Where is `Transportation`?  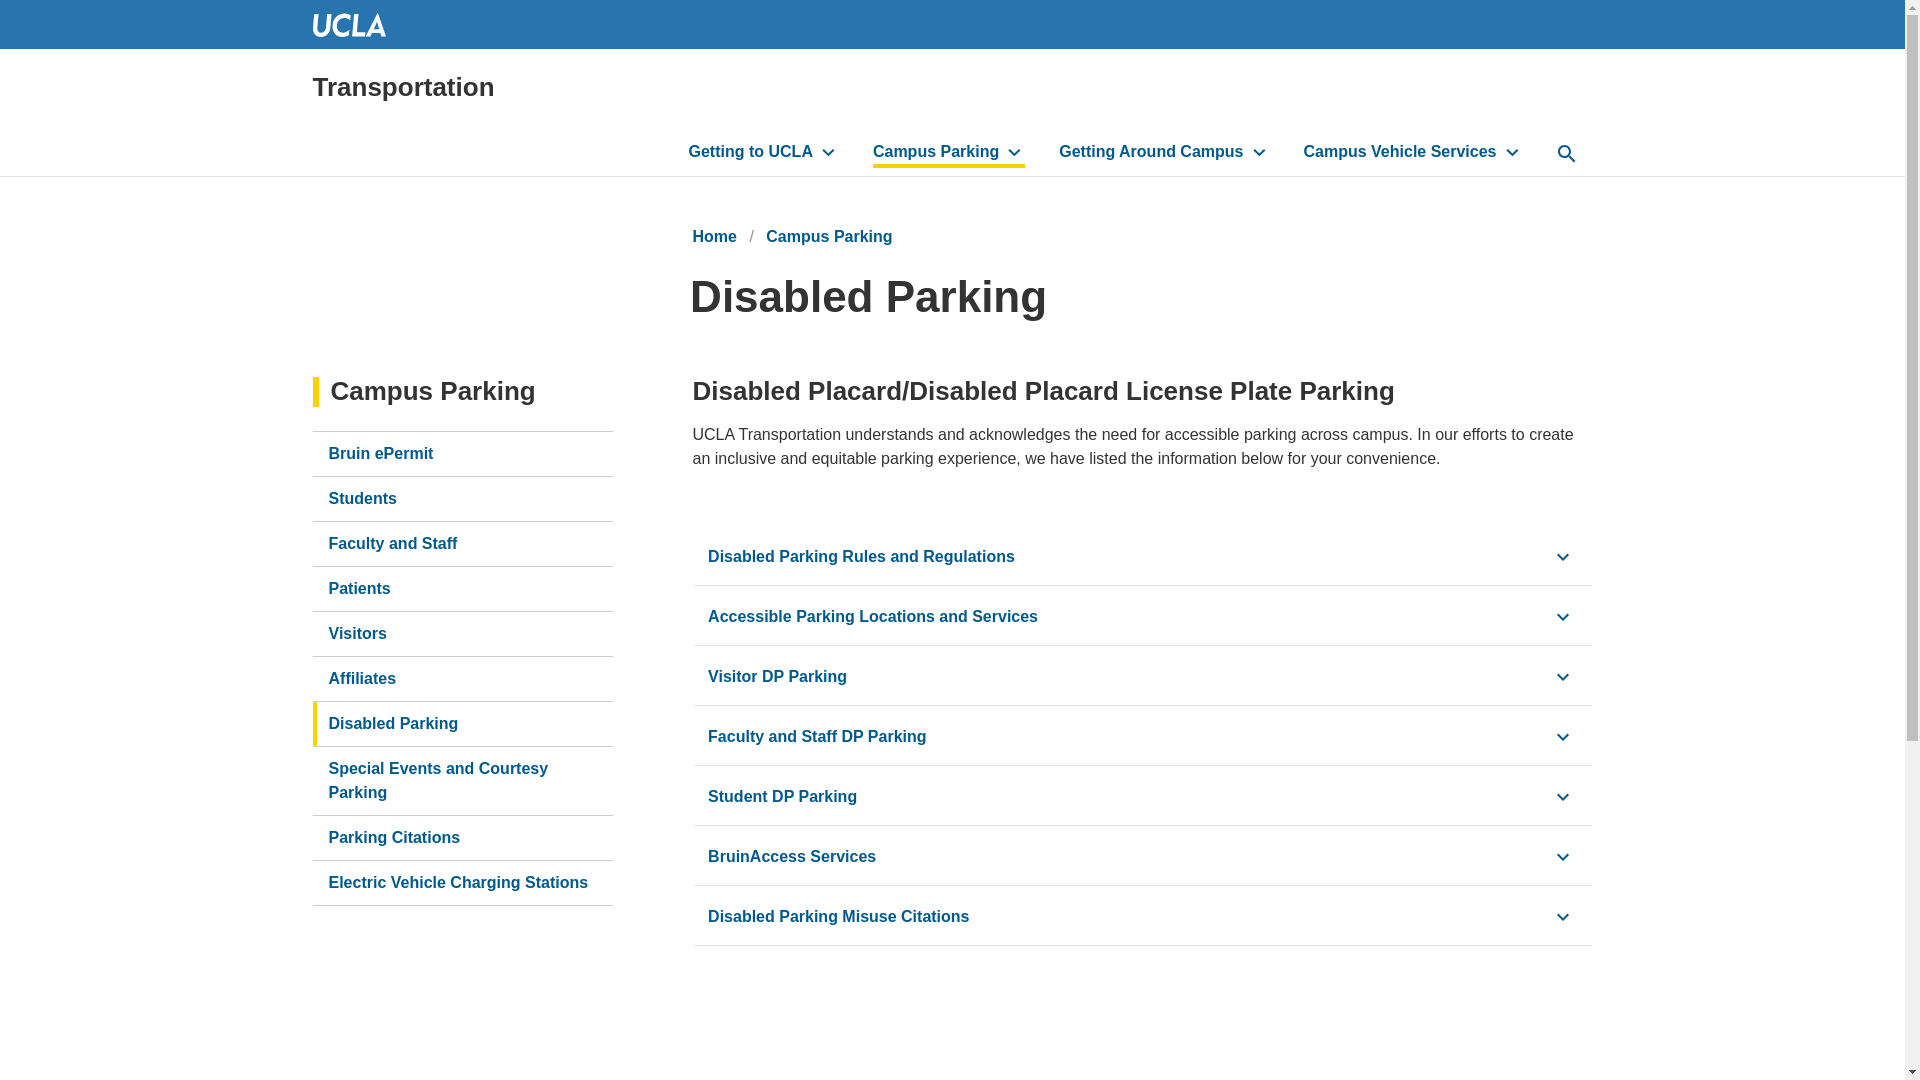
Transportation is located at coordinates (402, 87).